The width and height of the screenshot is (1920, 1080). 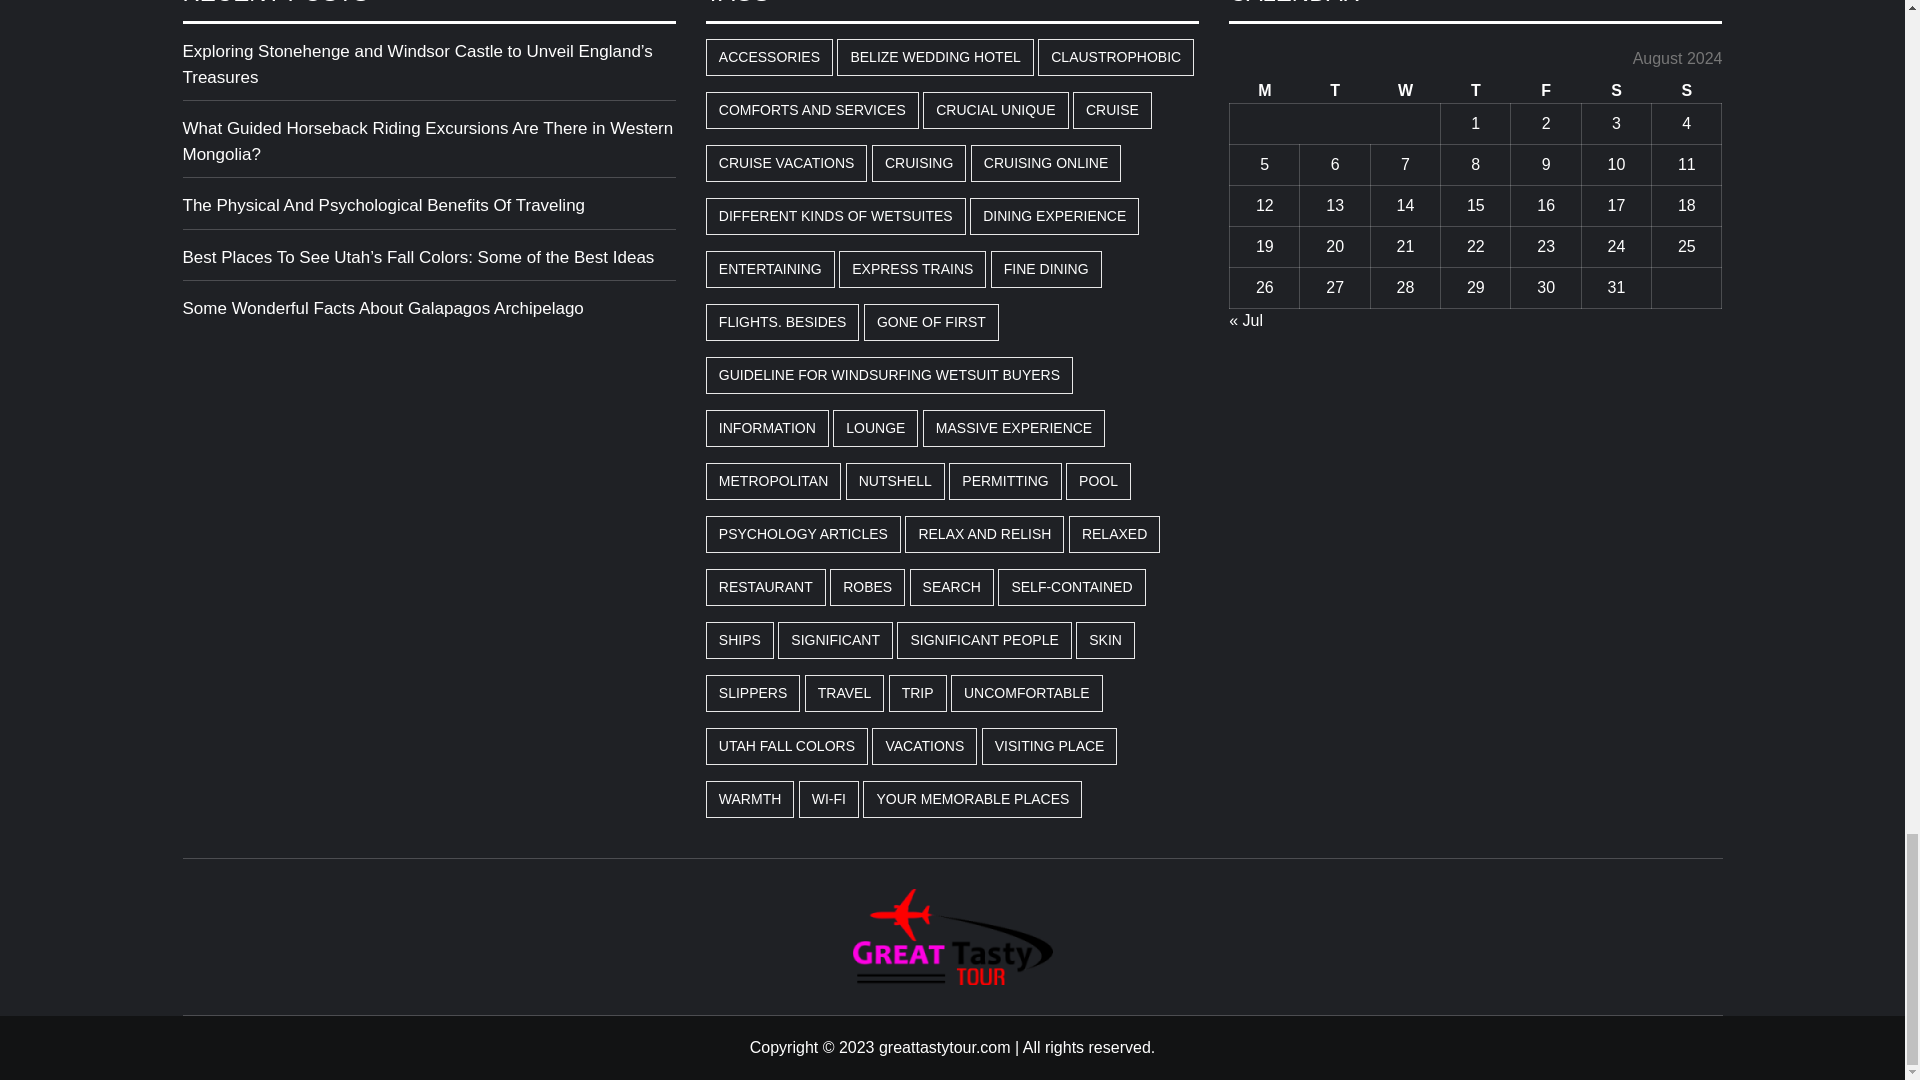 What do you see at coordinates (1476, 90) in the screenshot?
I see `Thursday` at bounding box center [1476, 90].